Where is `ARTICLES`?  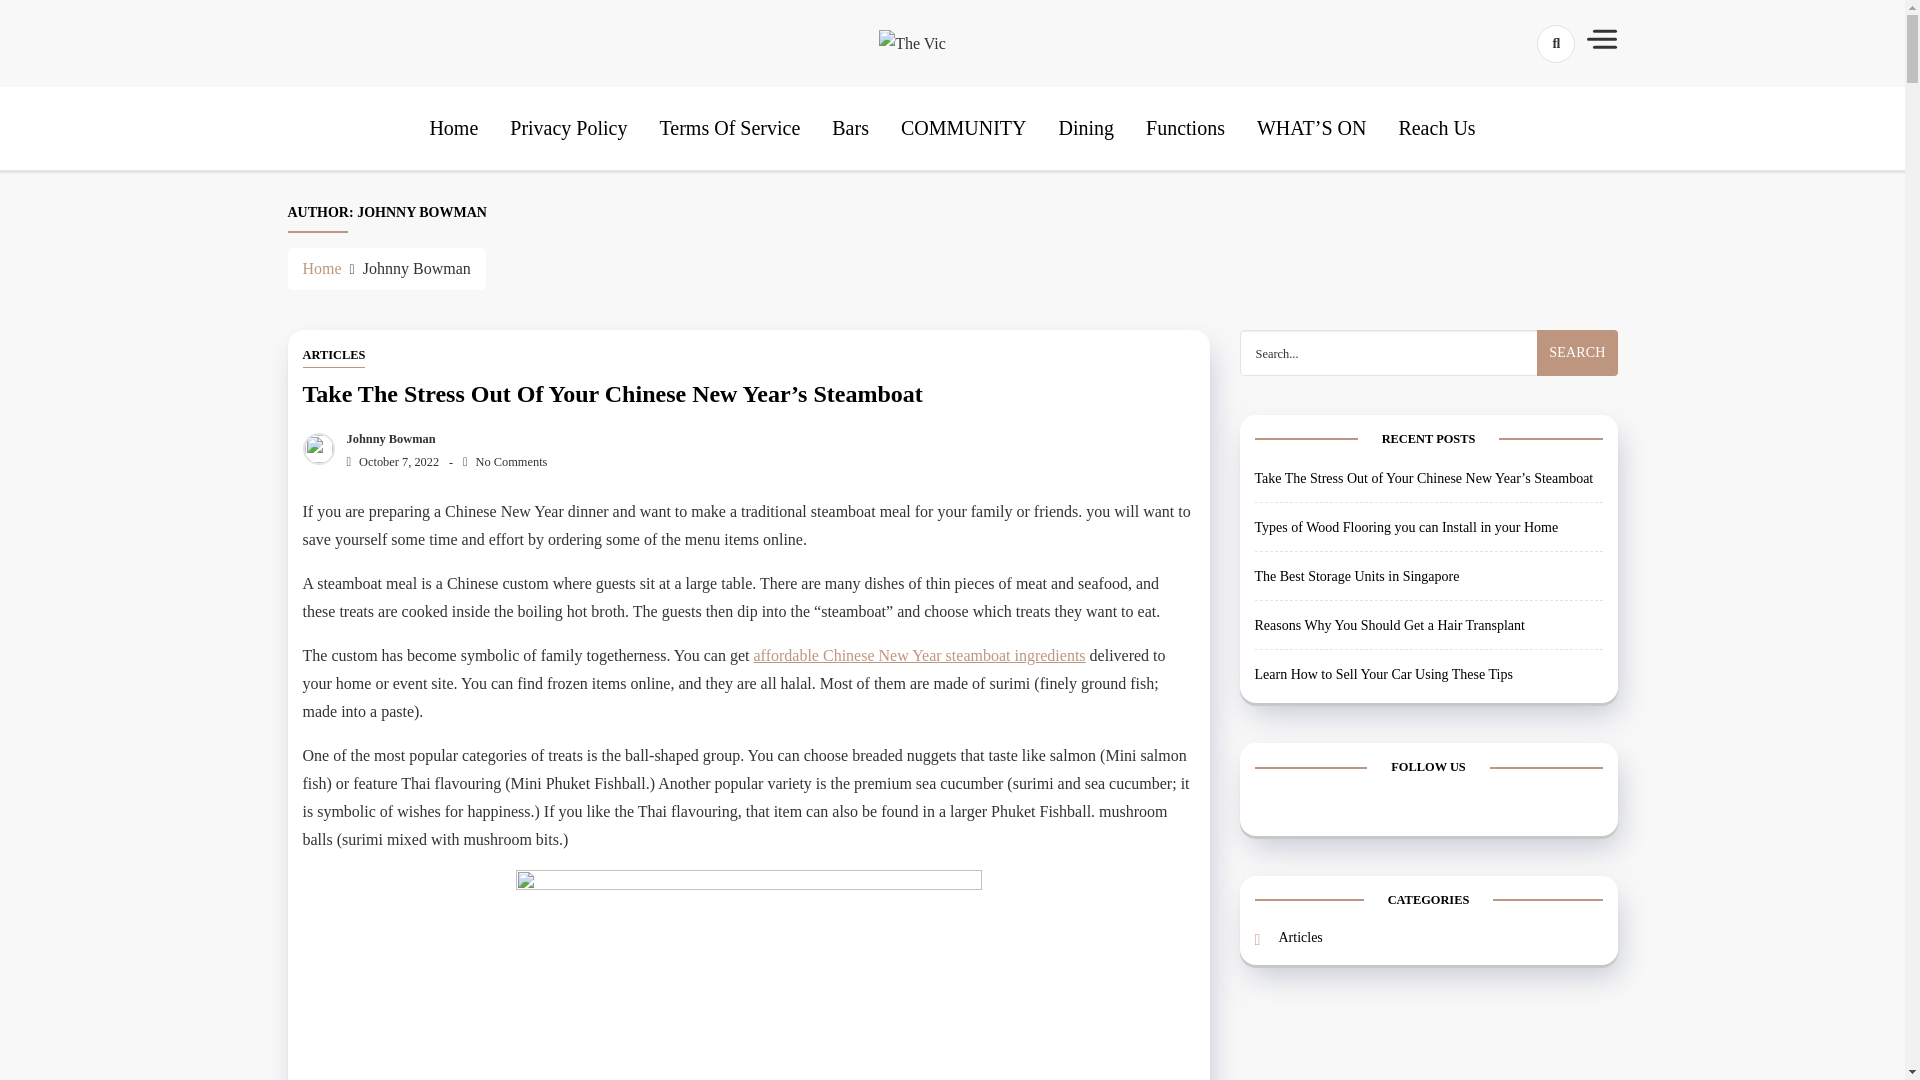
ARTICLES is located at coordinates (332, 356).